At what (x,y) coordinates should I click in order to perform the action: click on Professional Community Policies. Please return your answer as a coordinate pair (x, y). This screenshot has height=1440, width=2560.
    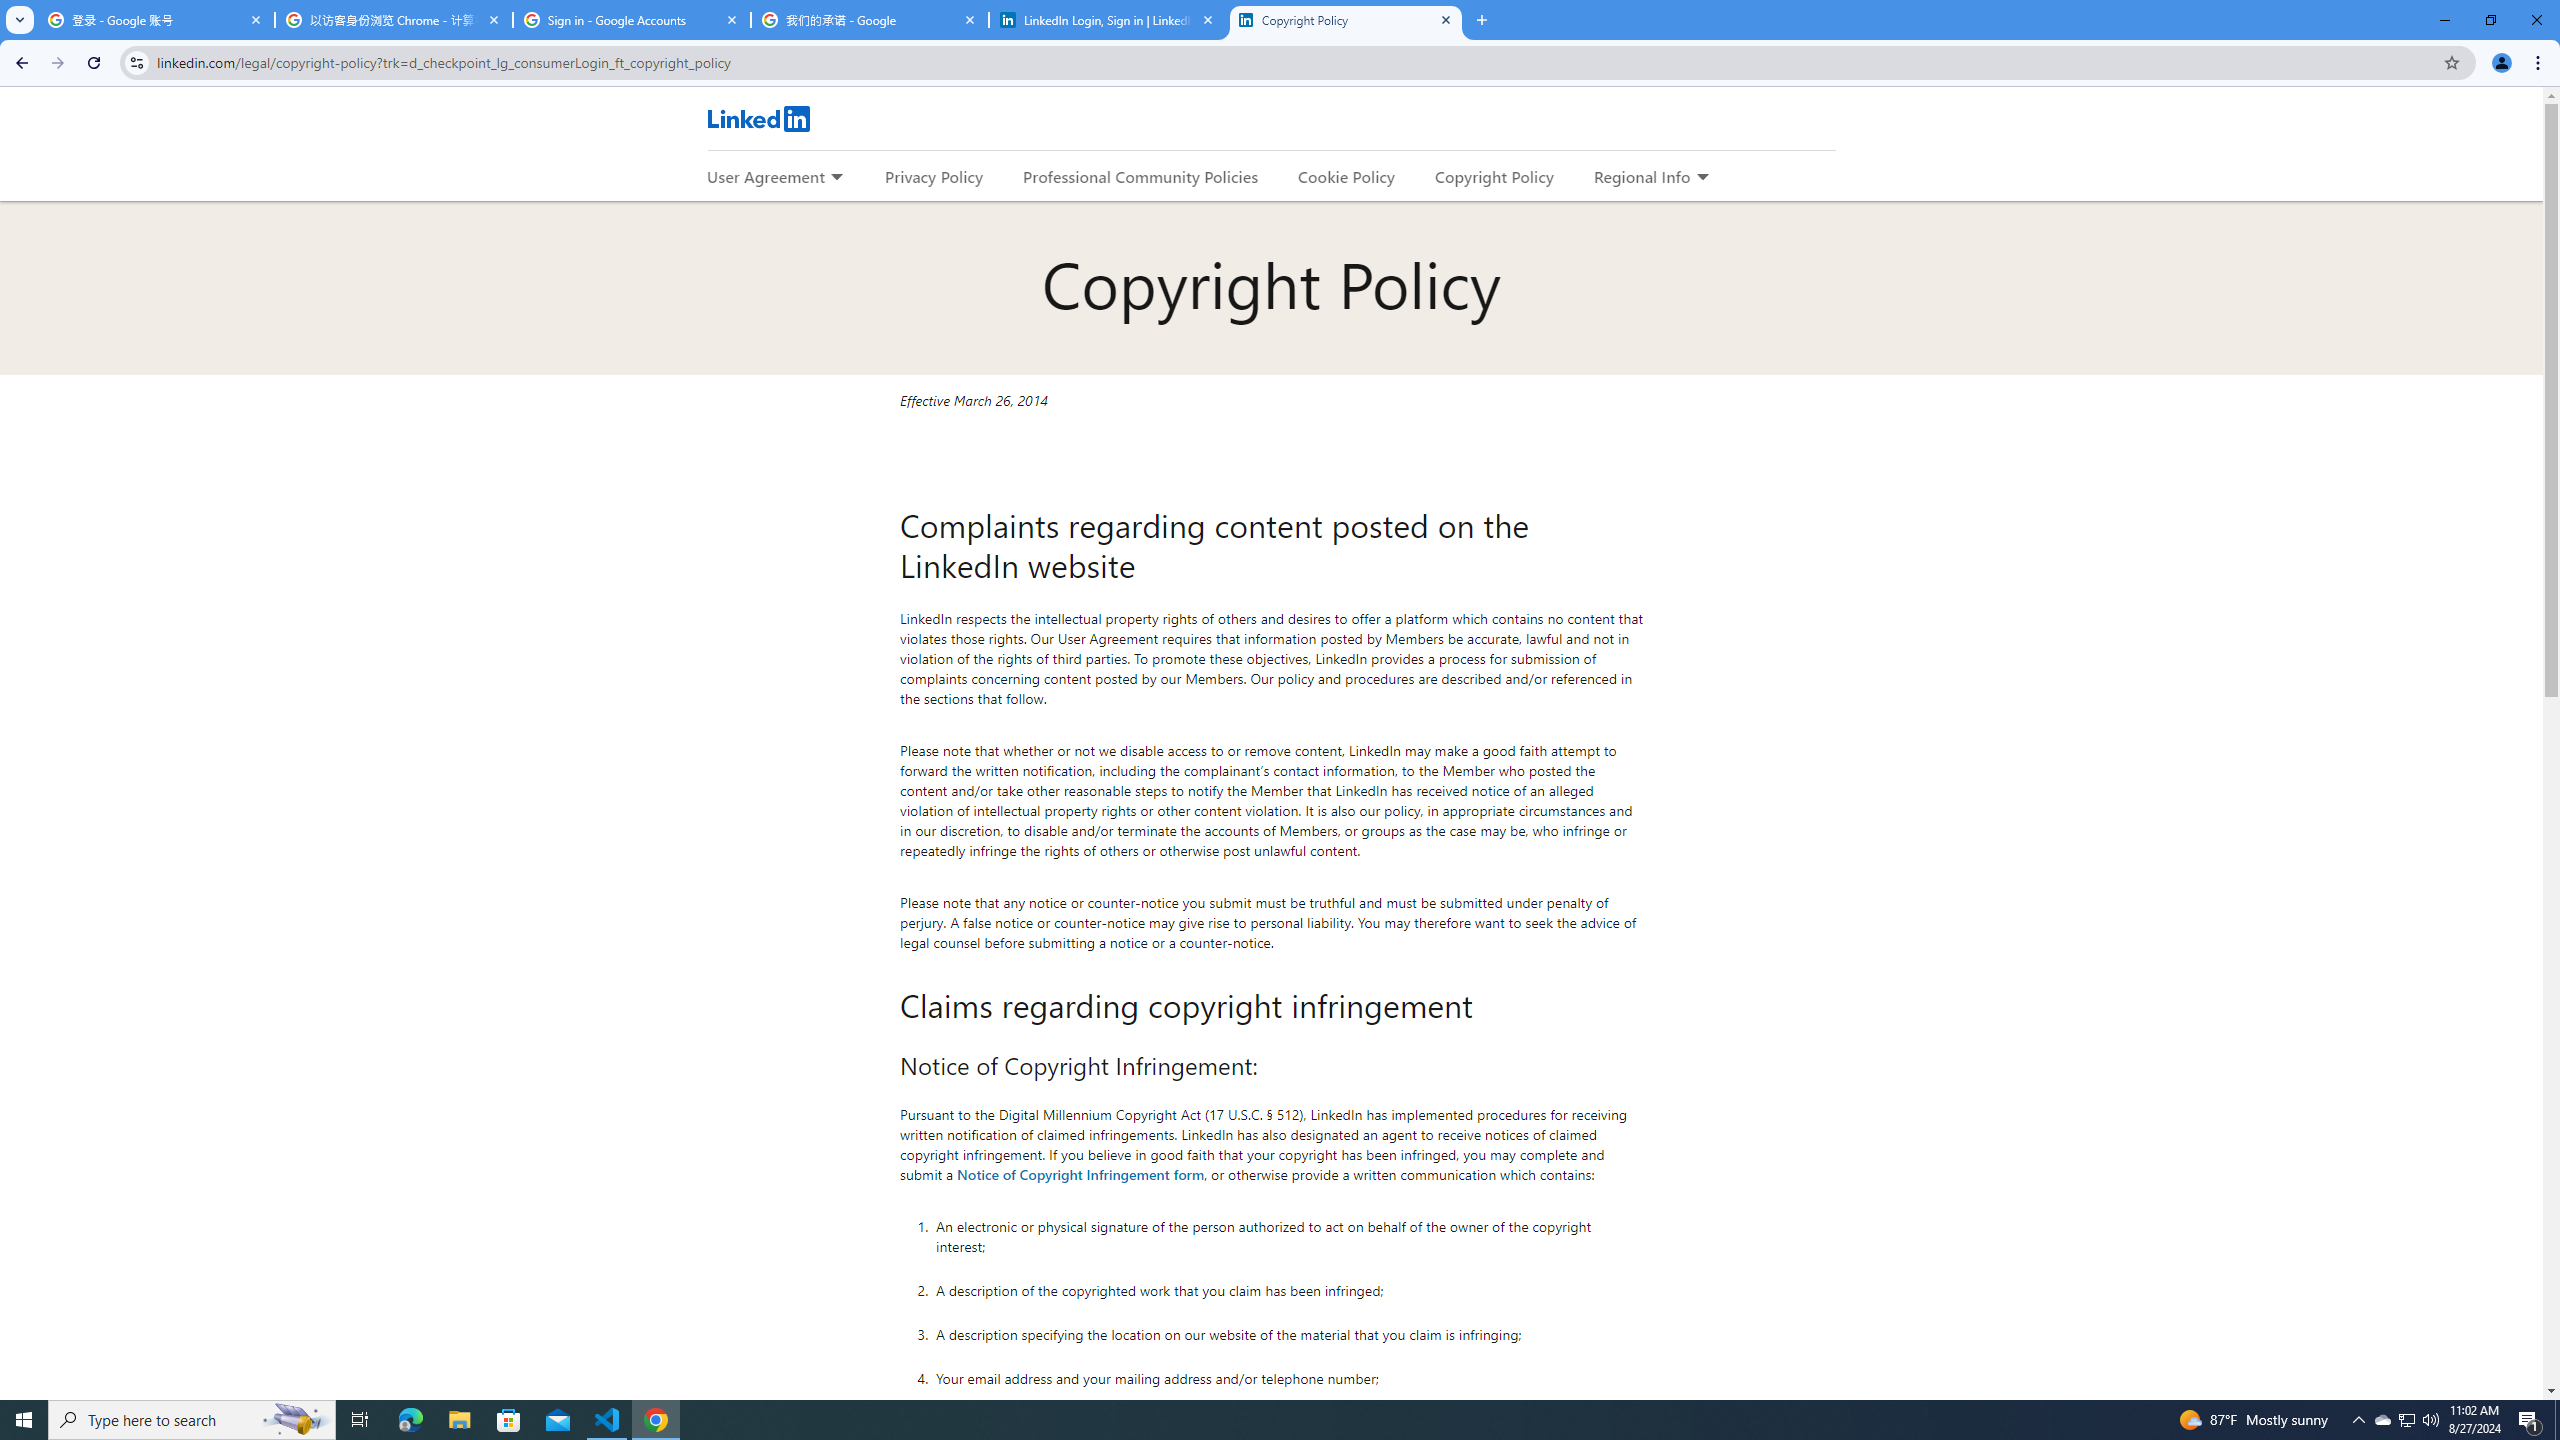
    Looking at the image, I should click on (1142, 176).